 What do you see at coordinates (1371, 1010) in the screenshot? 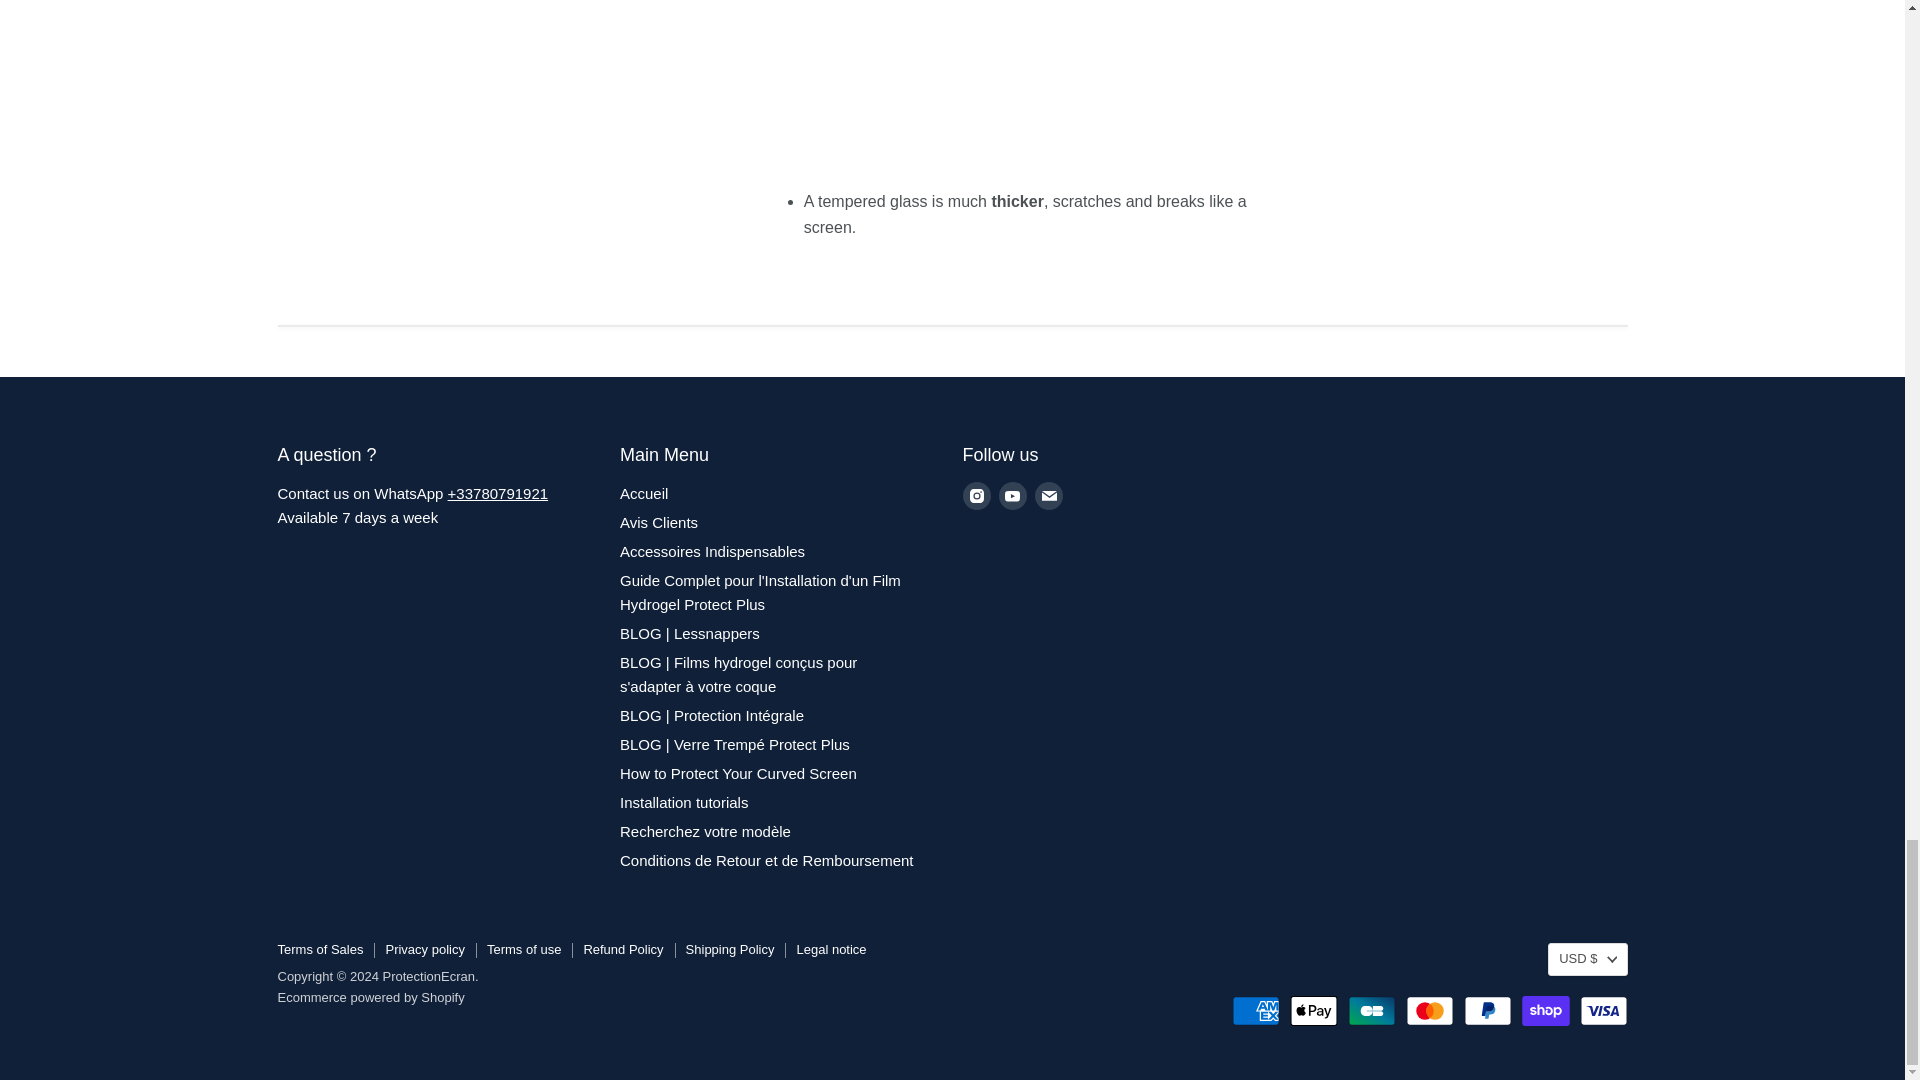
I see `Cartes Bancaires` at bounding box center [1371, 1010].